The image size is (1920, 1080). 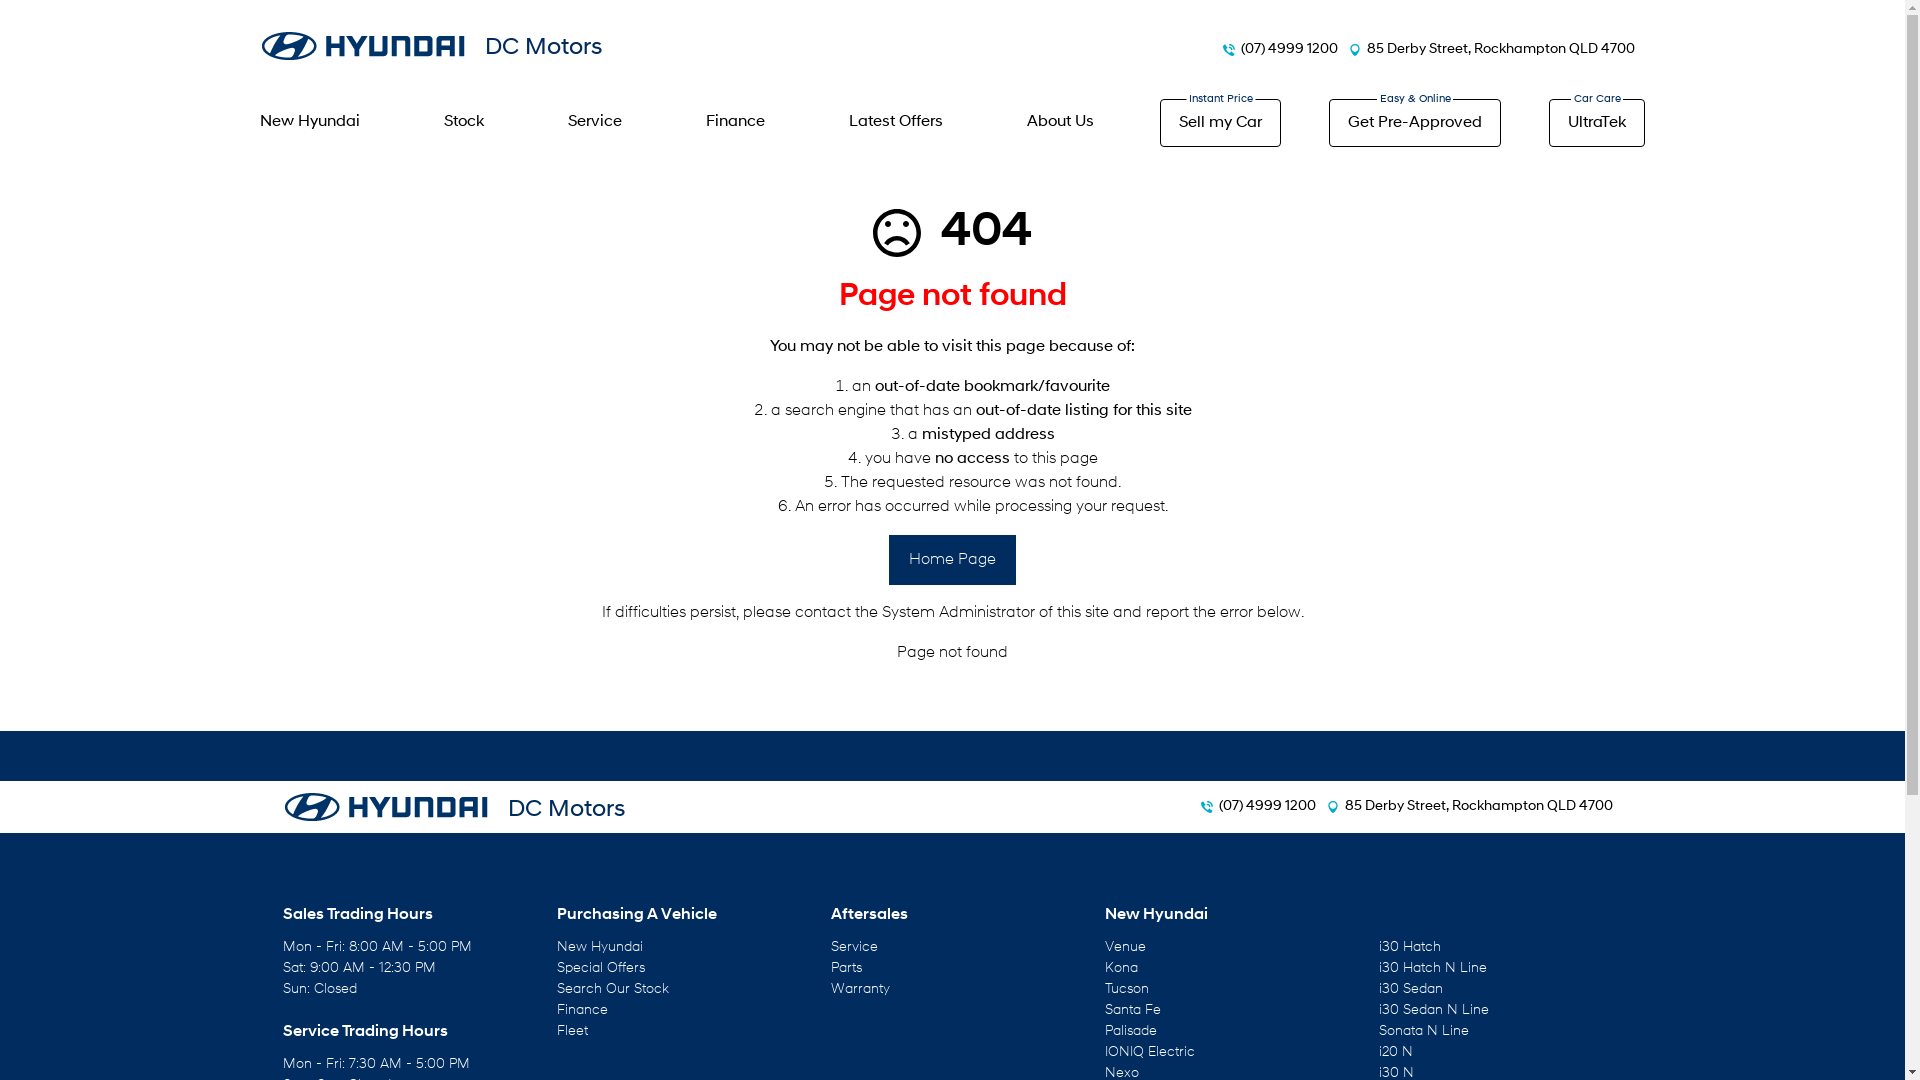 I want to click on Home Page, so click(x=952, y=560).